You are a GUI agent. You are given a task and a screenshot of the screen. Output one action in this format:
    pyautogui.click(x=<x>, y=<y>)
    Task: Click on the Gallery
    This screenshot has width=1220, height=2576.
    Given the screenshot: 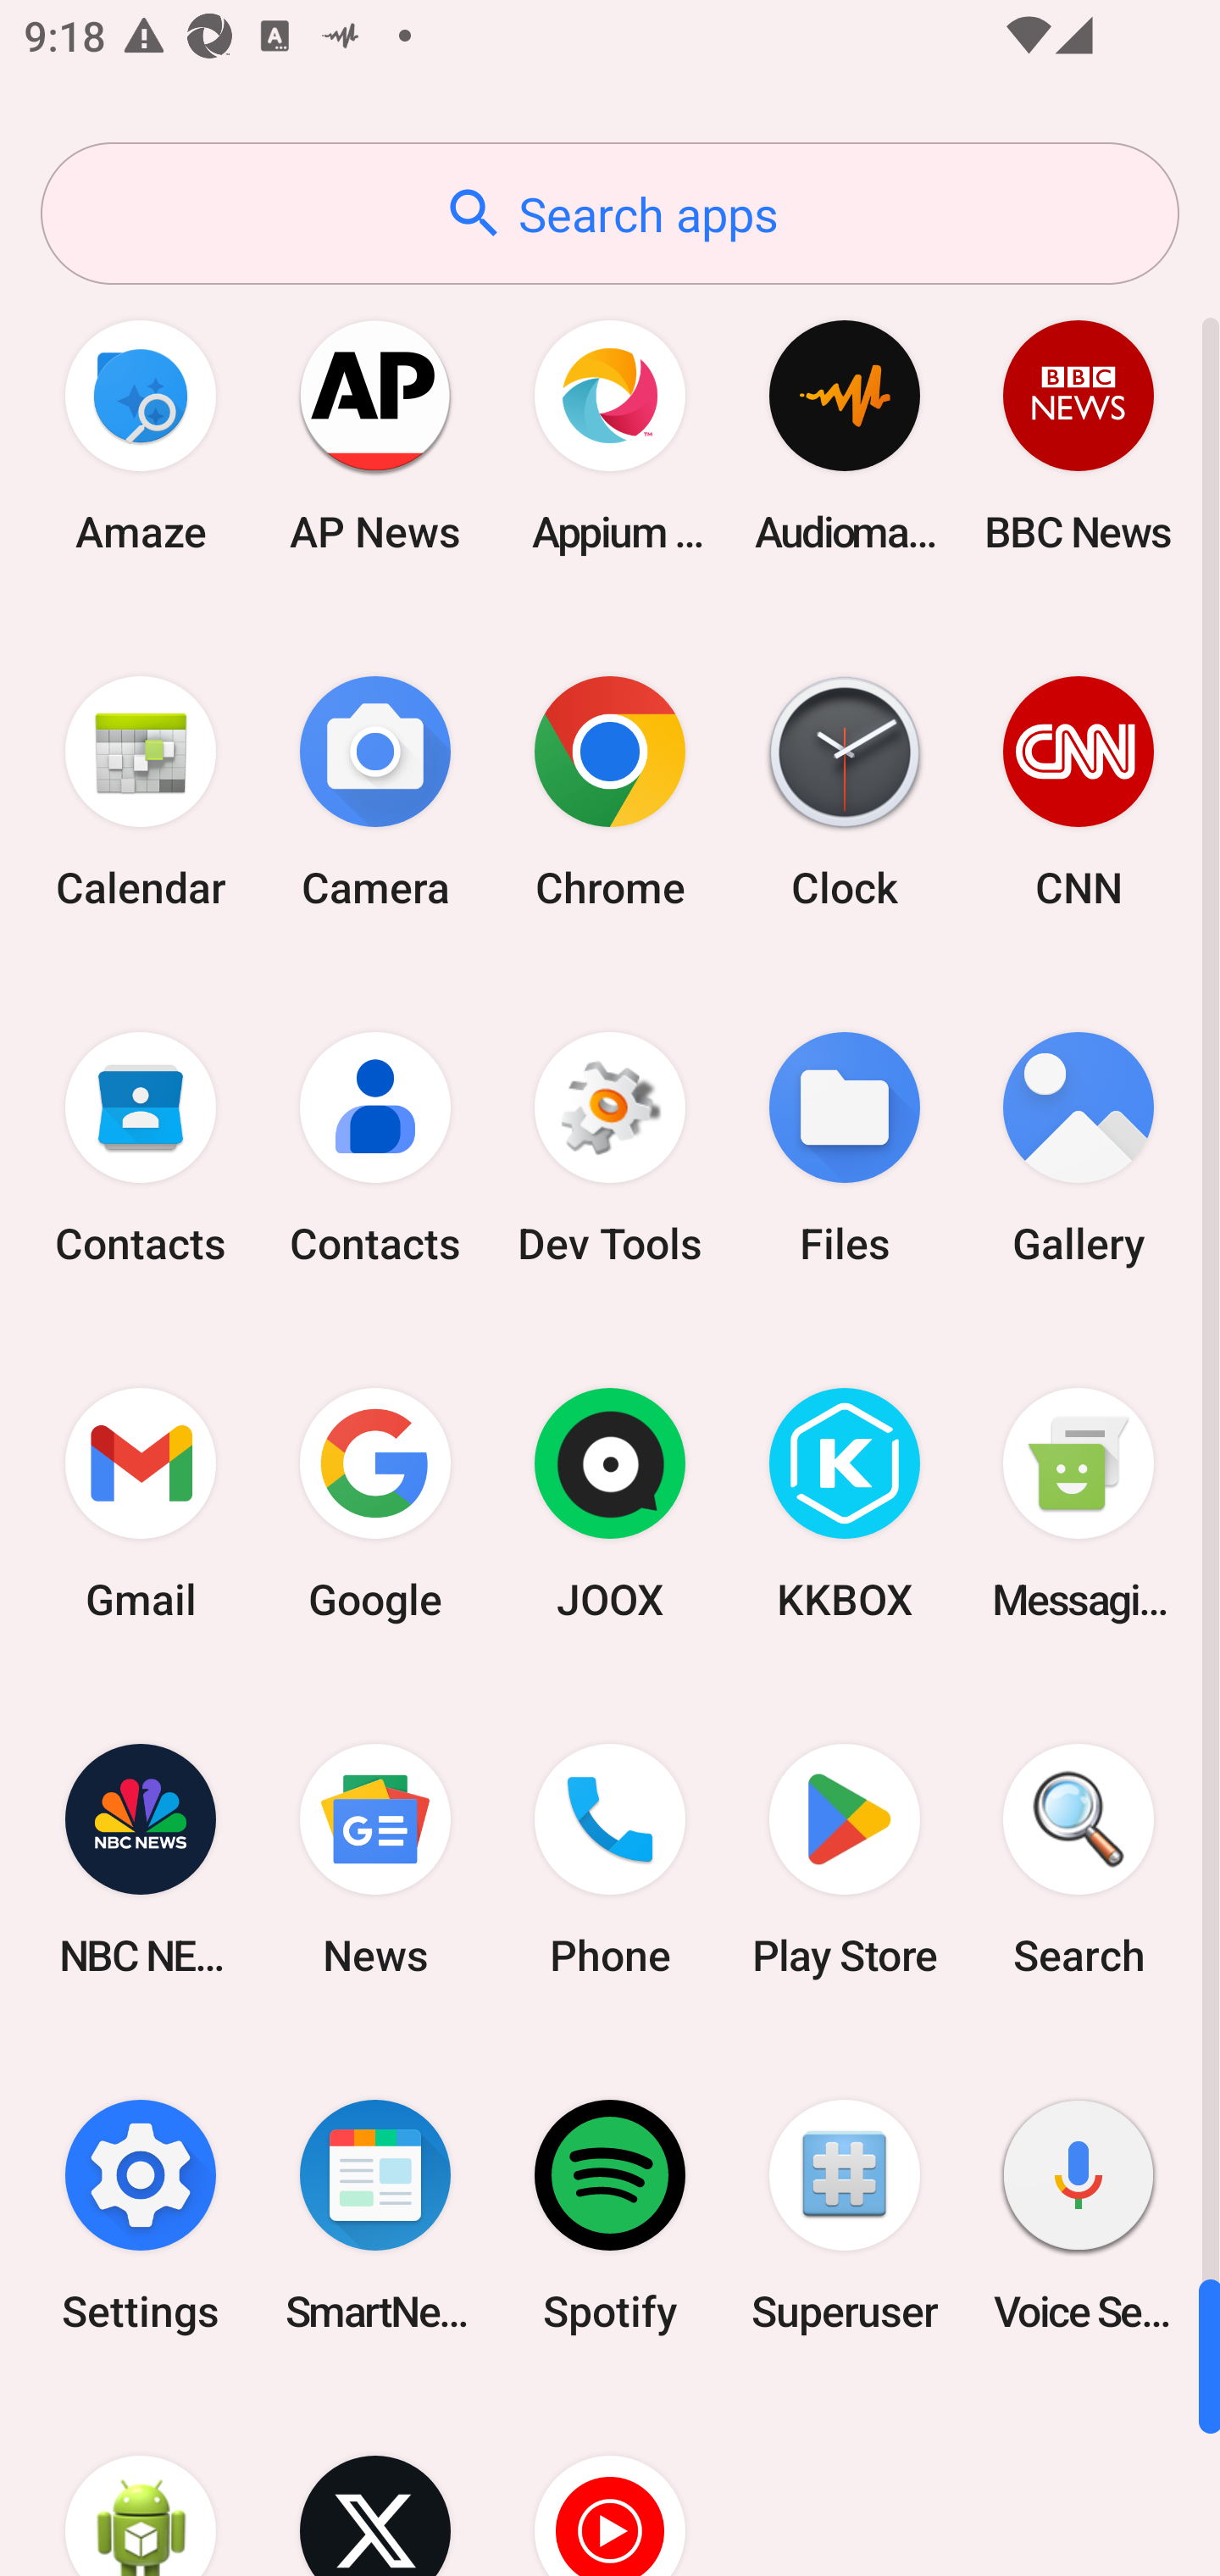 What is the action you would take?
    pyautogui.click(x=1079, y=1149)
    